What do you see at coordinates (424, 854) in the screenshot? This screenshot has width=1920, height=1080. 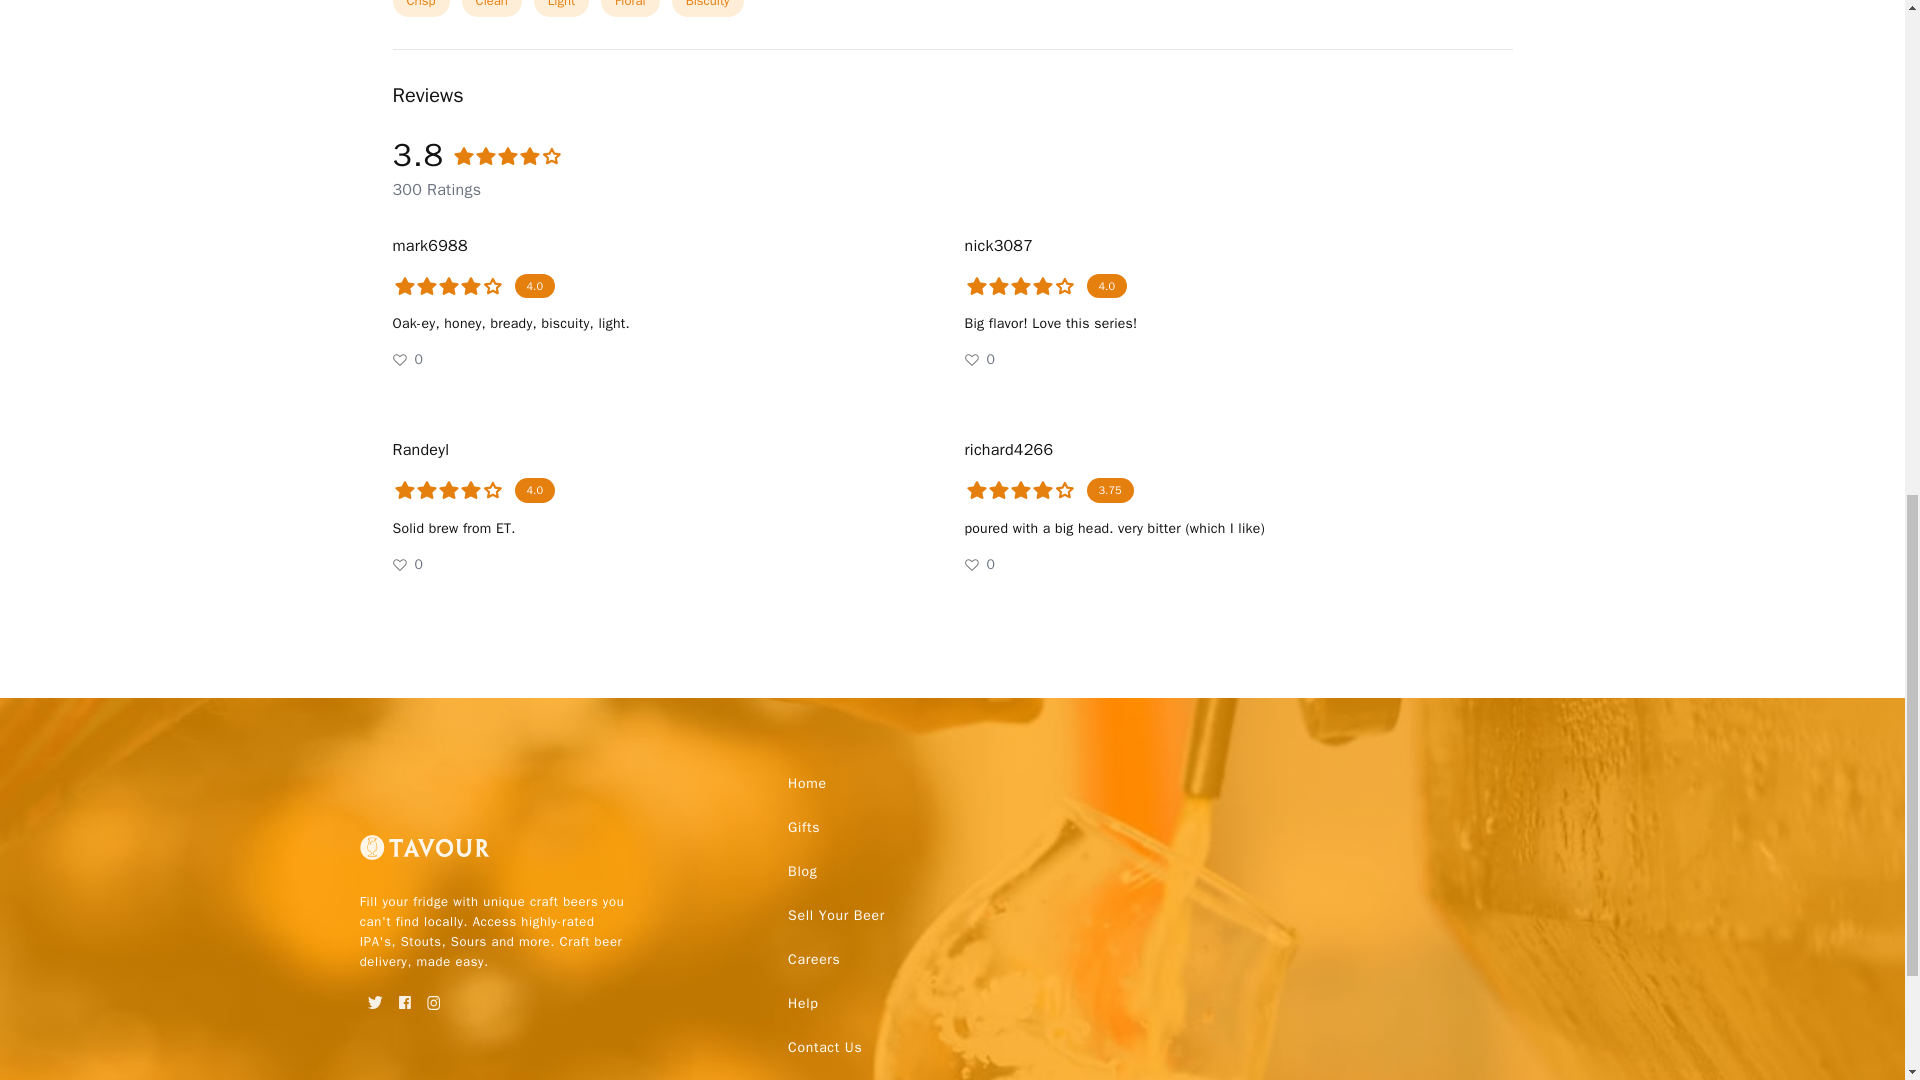 I see `Tavour` at bounding box center [424, 854].